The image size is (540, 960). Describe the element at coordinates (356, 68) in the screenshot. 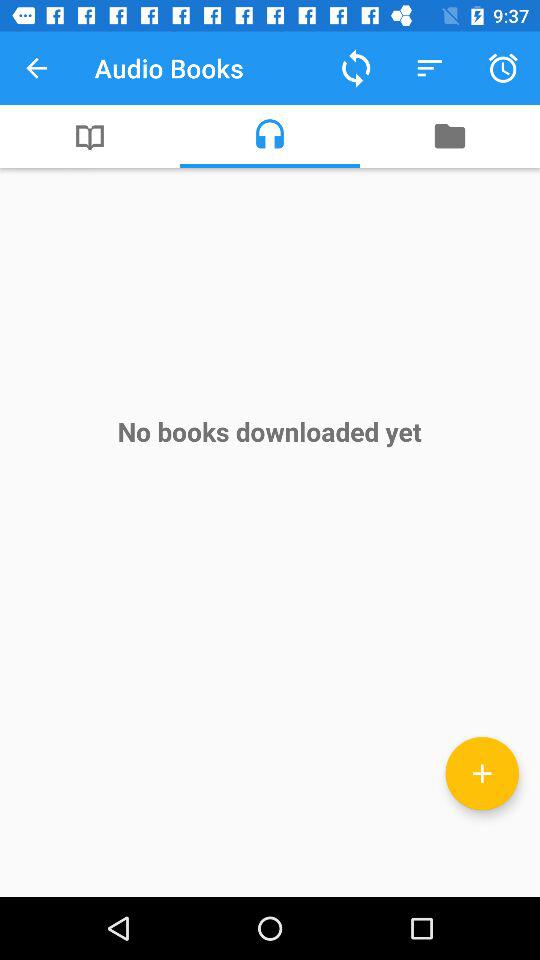

I see `press the icon next to the audio books` at that location.